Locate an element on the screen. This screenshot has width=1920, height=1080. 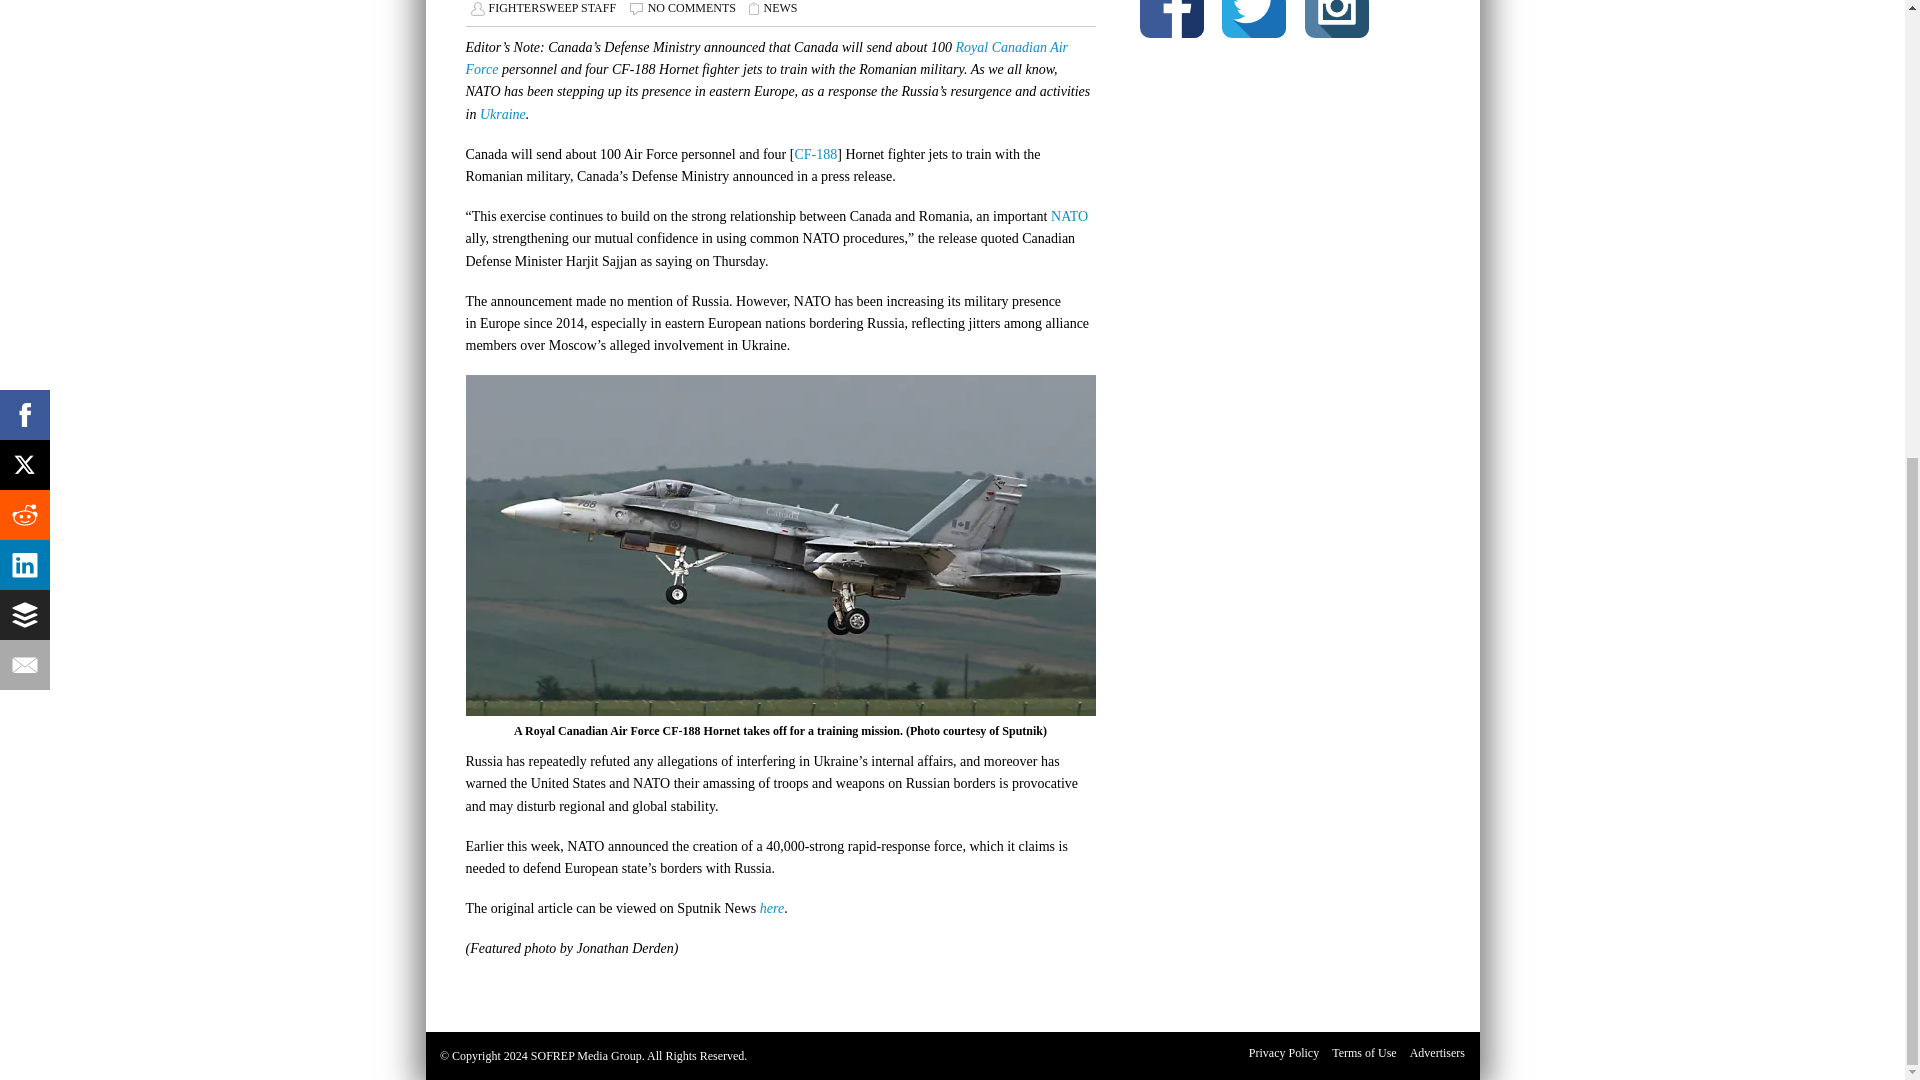
Follow FighterSweep on Facebook is located at coordinates (1172, 23).